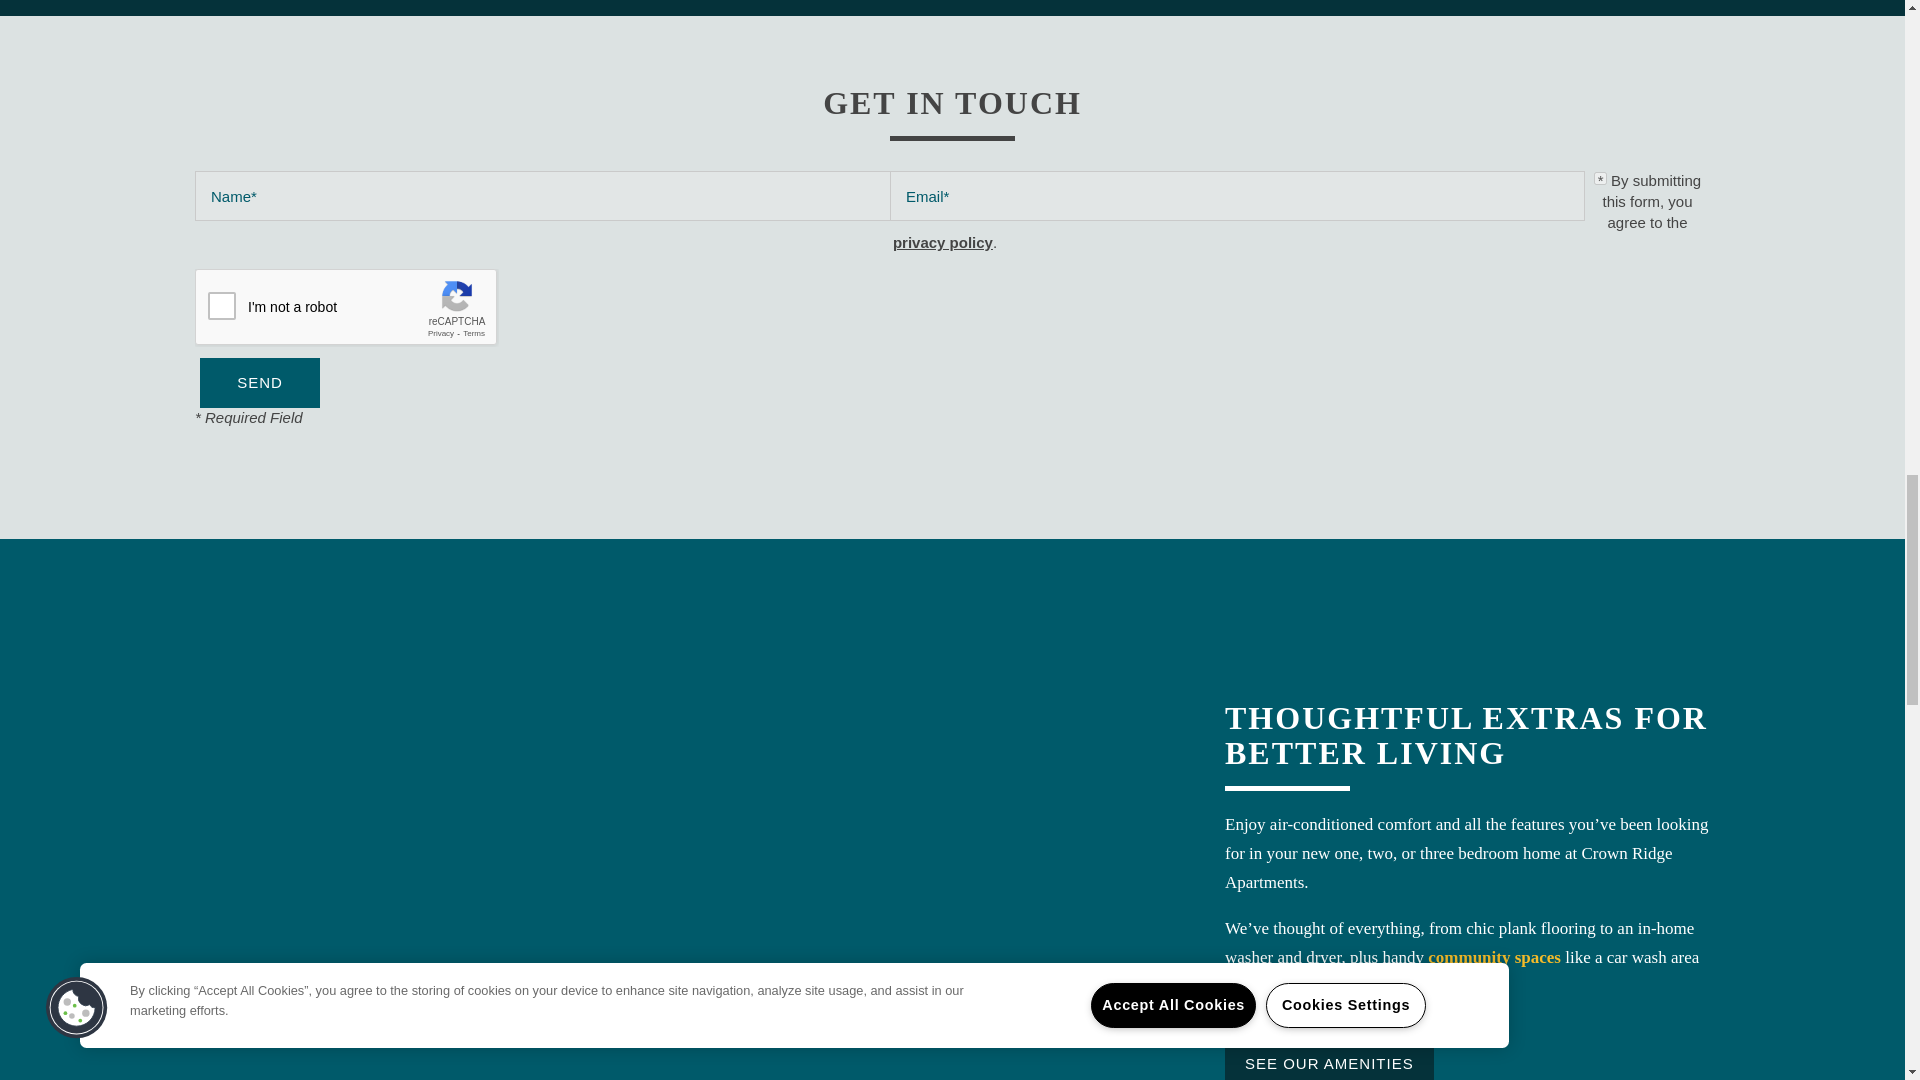 This screenshot has height=1080, width=1920. What do you see at coordinates (347, 307) in the screenshot?
I see `reCAPTCHA` at bounding box center [347, 307].